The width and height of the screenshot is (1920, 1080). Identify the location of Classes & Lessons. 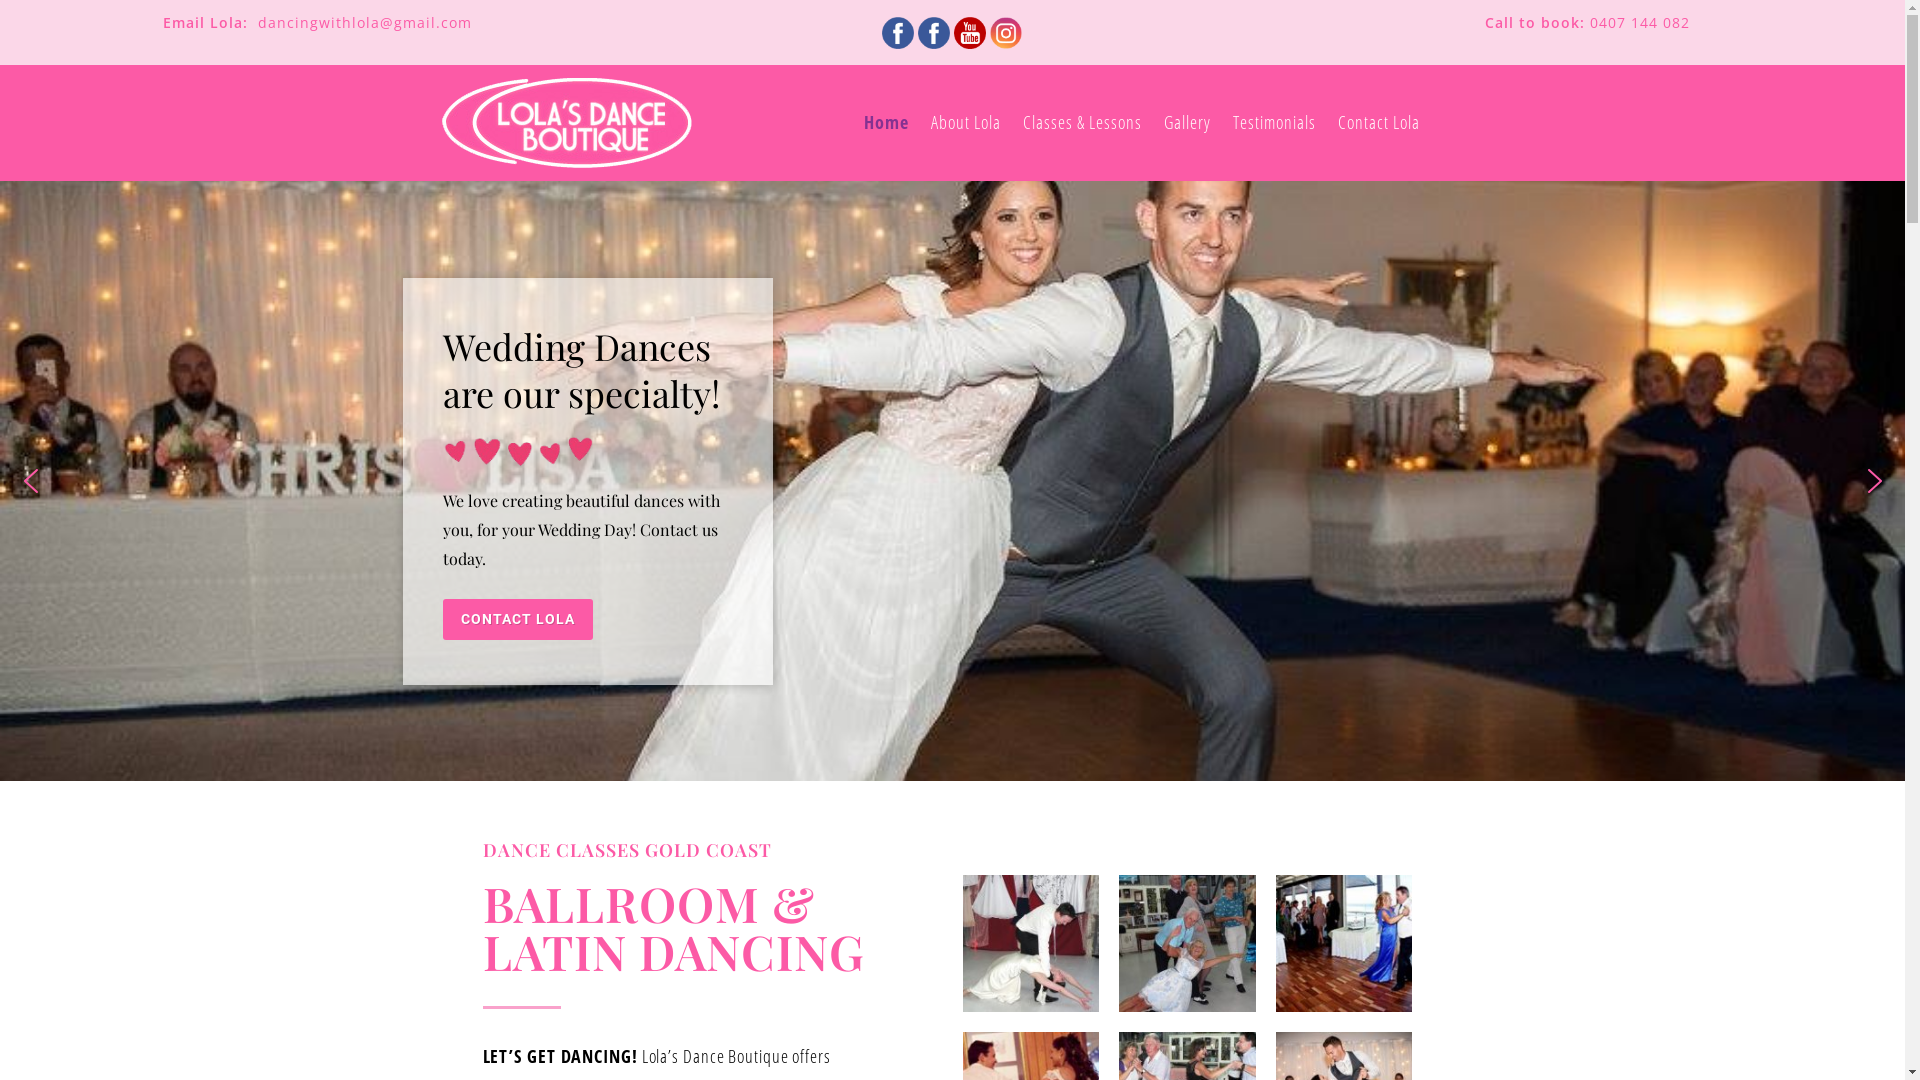
(1082, 123).